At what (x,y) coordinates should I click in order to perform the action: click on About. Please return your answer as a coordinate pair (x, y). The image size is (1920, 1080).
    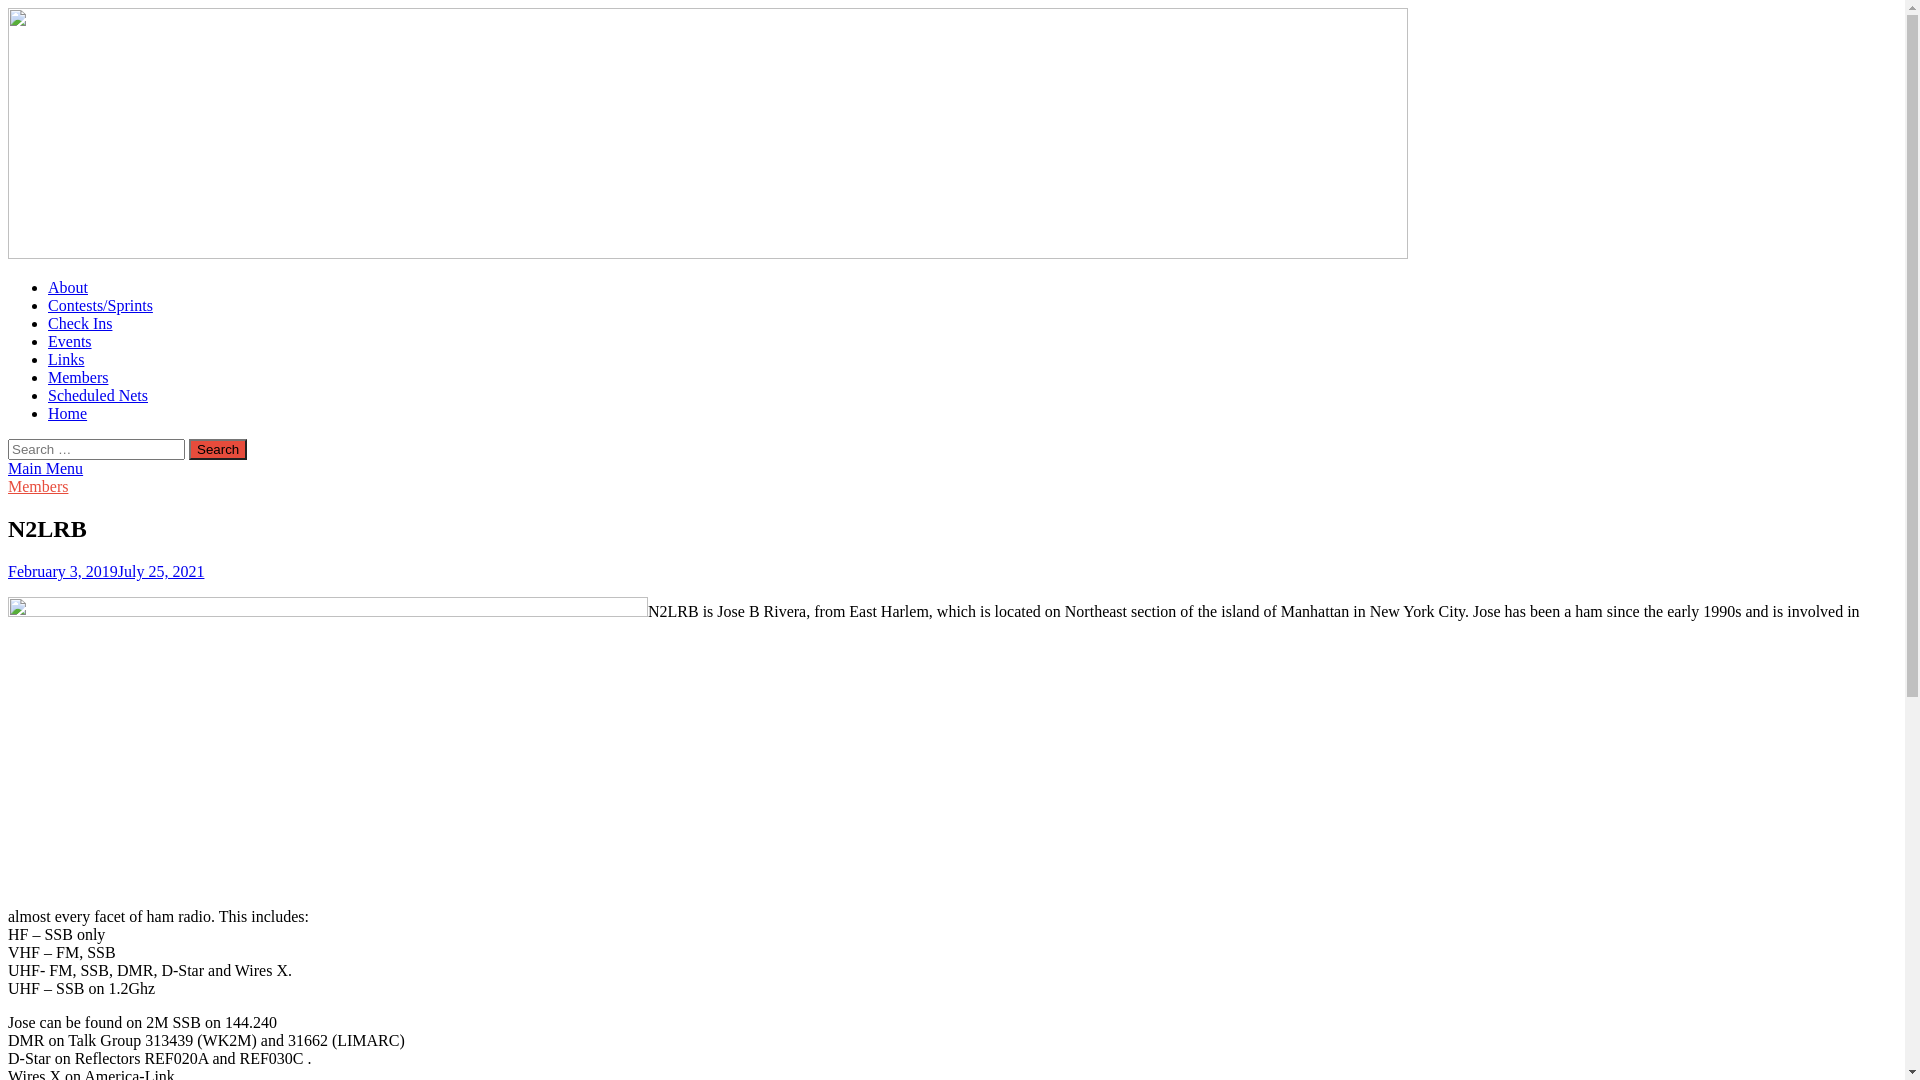
    Looking at the image, I should click on (68, 288).